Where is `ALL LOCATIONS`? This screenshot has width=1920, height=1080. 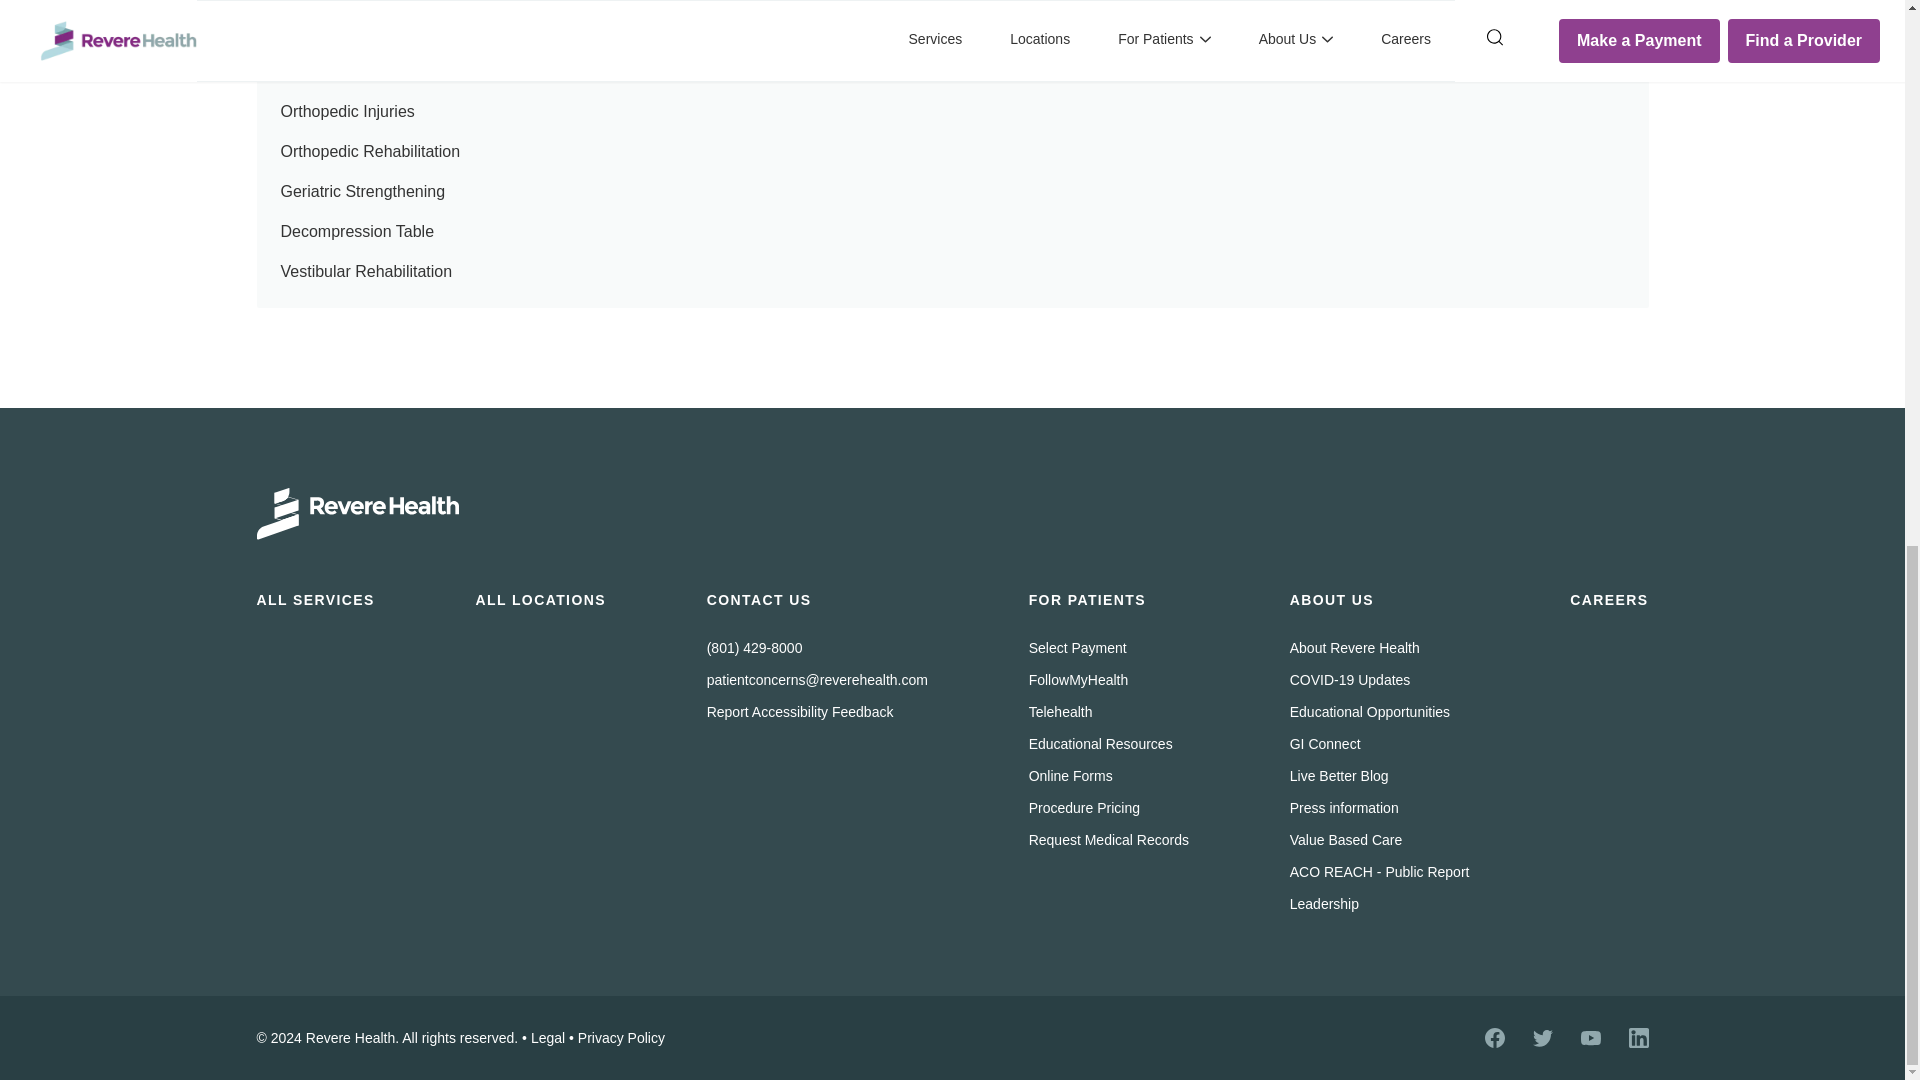
ALL LOCATIONS is located at coordinates (539, 600).